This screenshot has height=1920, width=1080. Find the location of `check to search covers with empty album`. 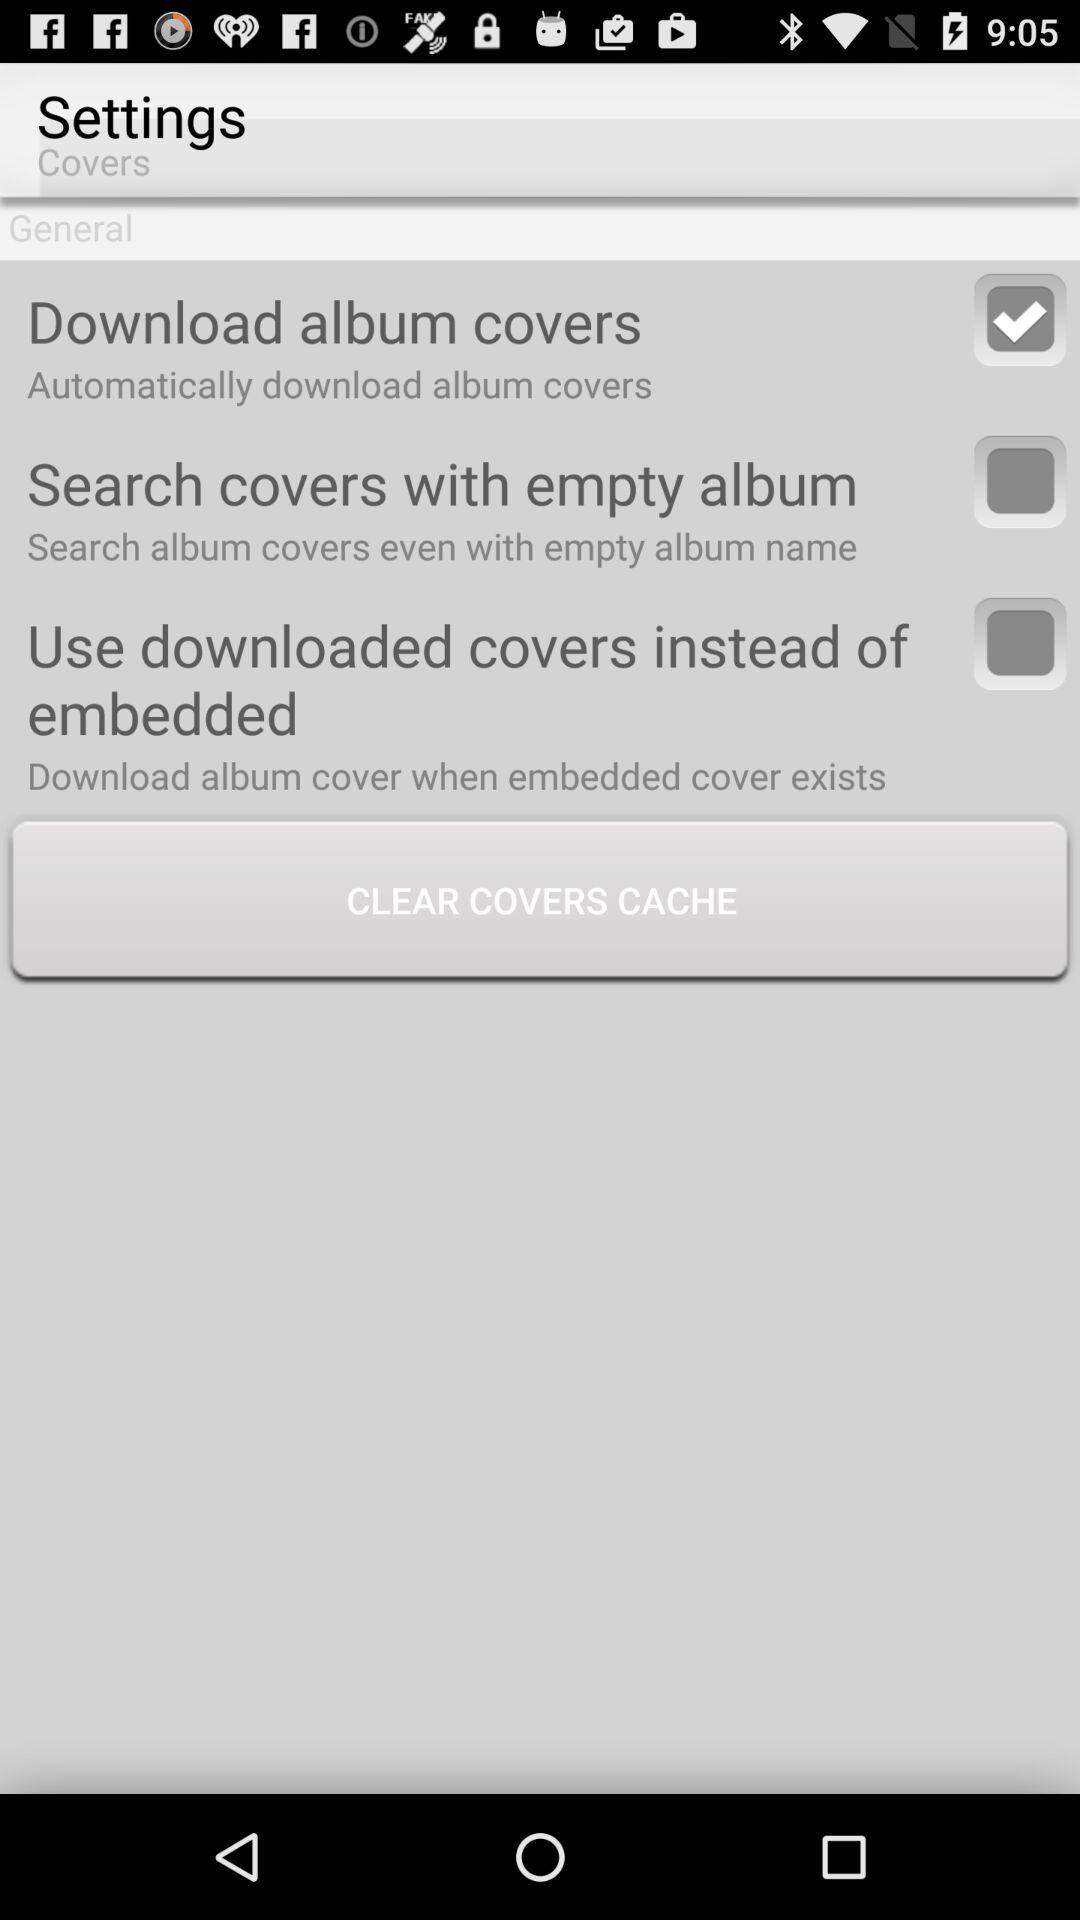

check to search covers with empty album is located at coordinates (1020, 482).